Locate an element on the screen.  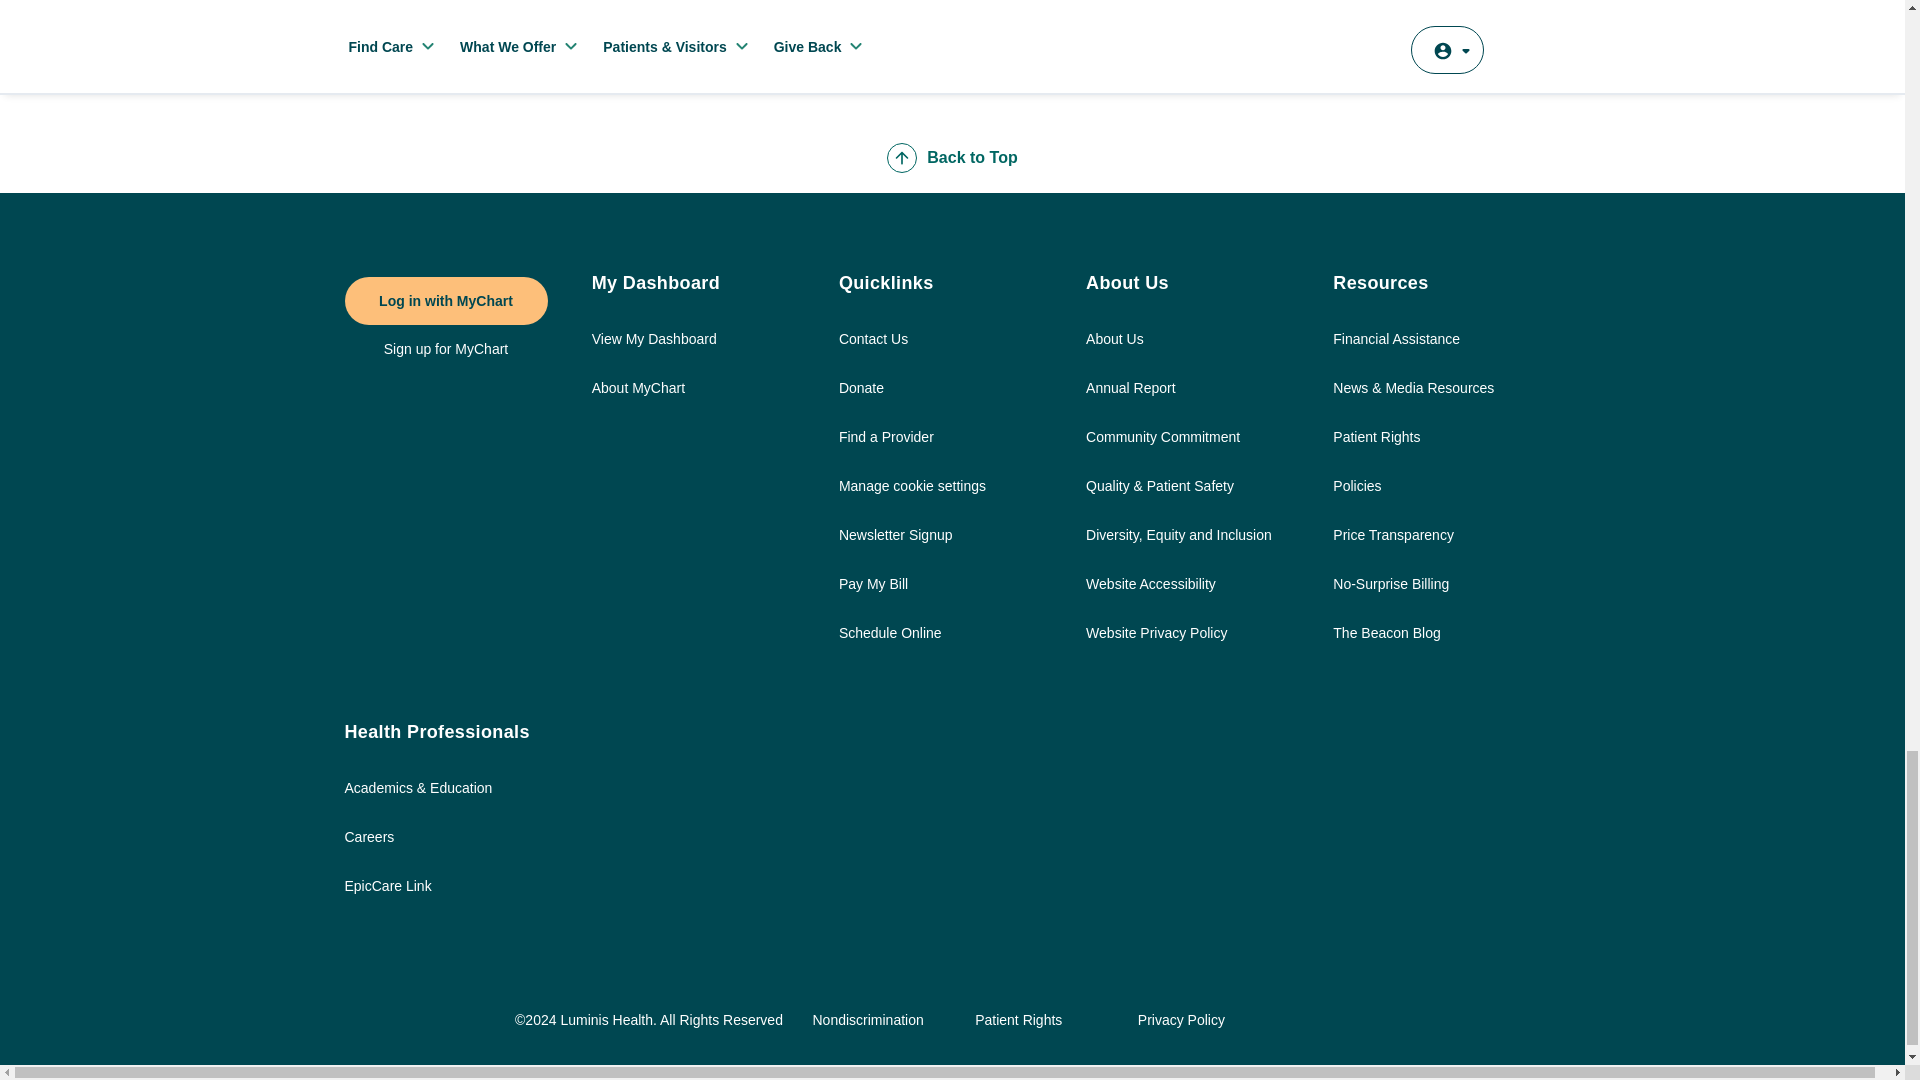
Login with MyChart Link is located at coordinates (445, 300).